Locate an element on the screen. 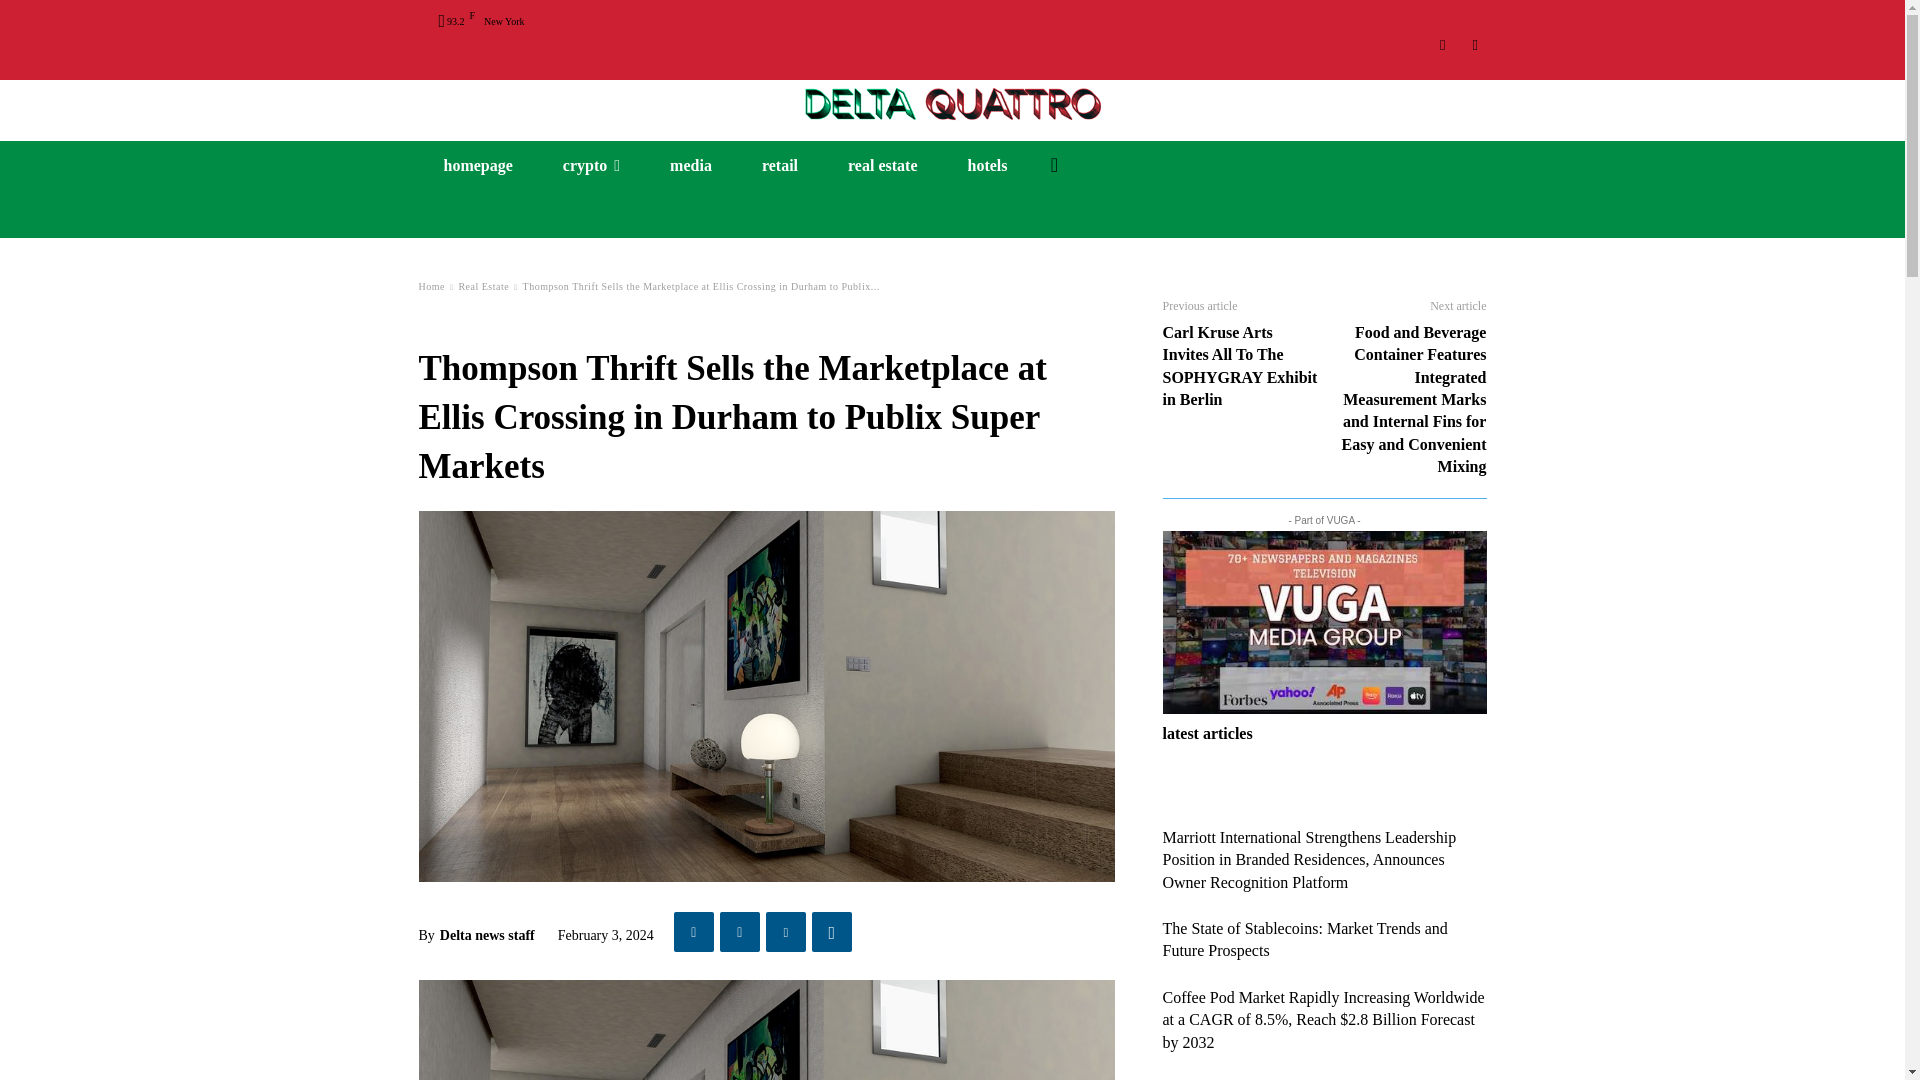 The height and width of the screenshot is (1080, 1920). retail is located at coordinates (780, 166).